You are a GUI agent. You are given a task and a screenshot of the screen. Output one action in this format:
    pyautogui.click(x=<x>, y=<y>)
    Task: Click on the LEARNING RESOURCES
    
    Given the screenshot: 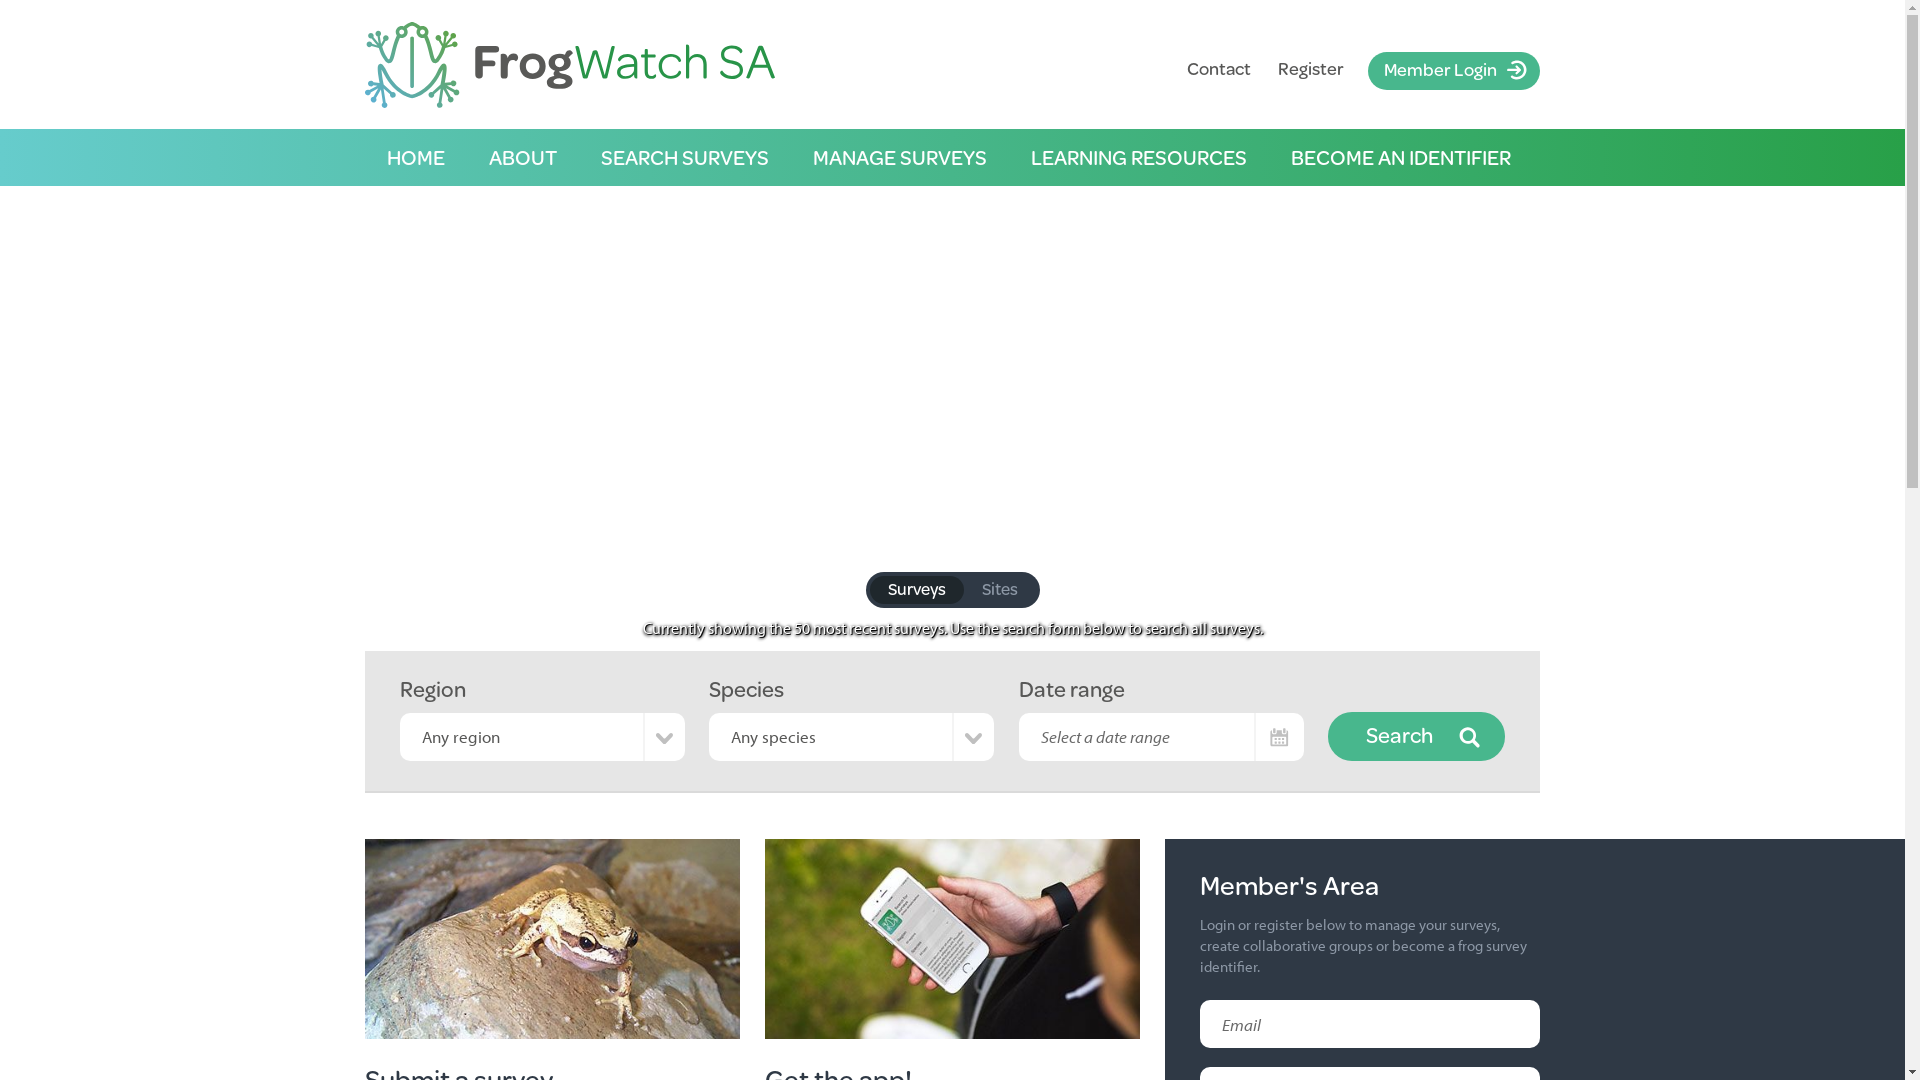 What is the action you would take?
    pyautogui.click(x=1139, y=158)
    